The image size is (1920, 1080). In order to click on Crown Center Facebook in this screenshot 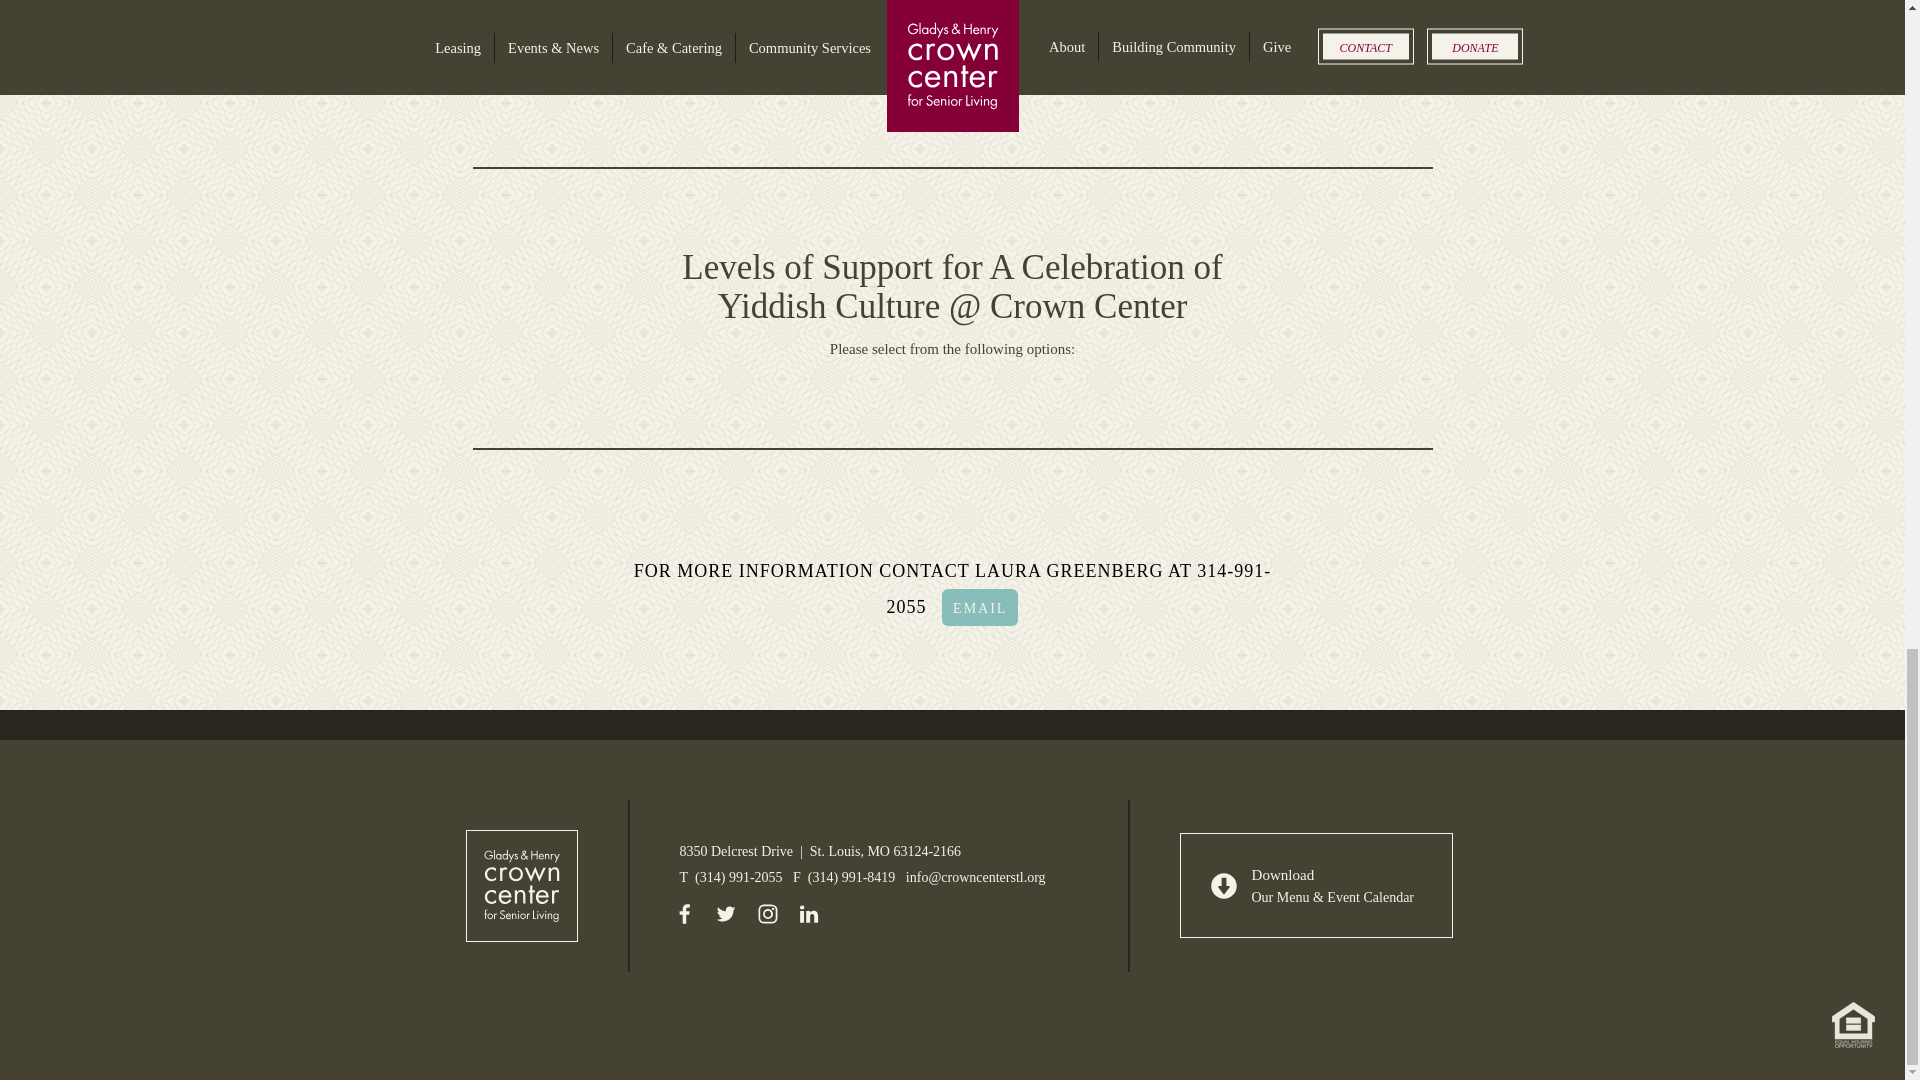, I will do `click(683, 918)`.